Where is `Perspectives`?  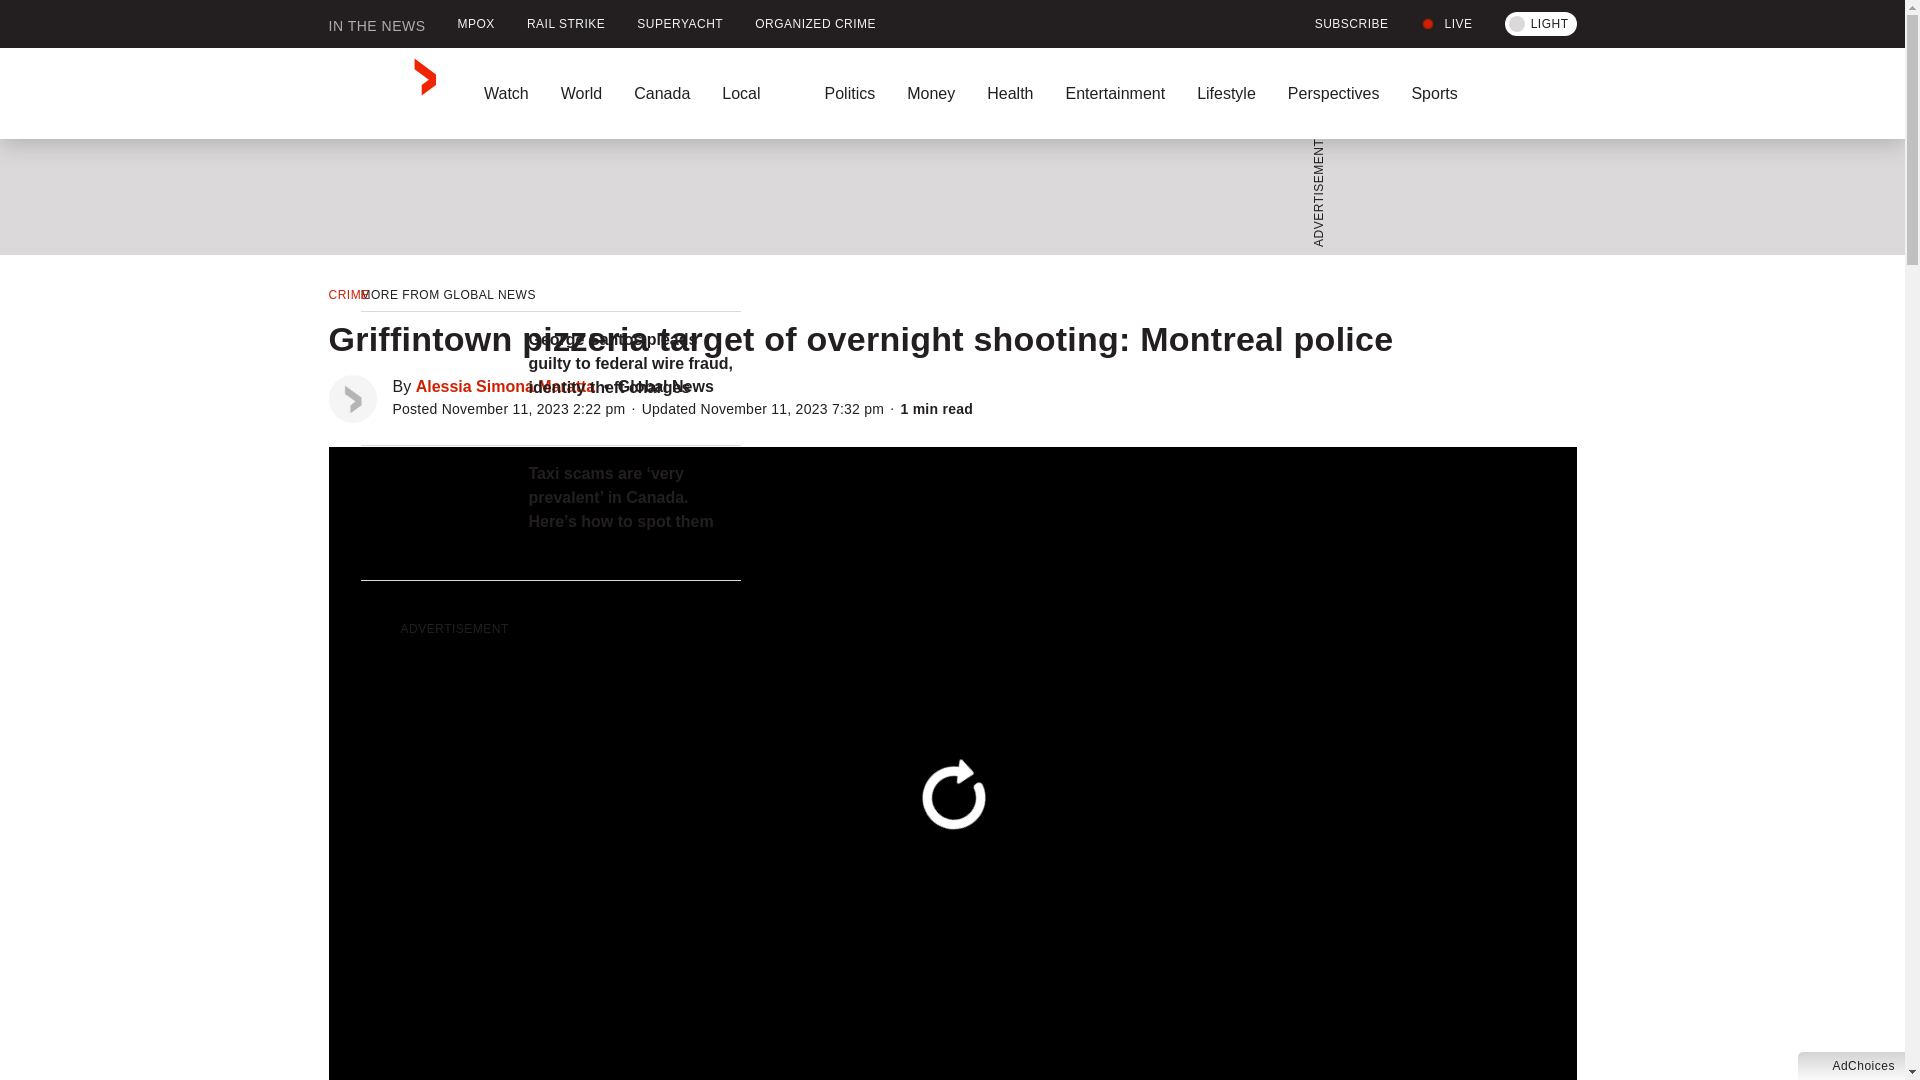 Perspectives is located at coordinates (1333, 93).